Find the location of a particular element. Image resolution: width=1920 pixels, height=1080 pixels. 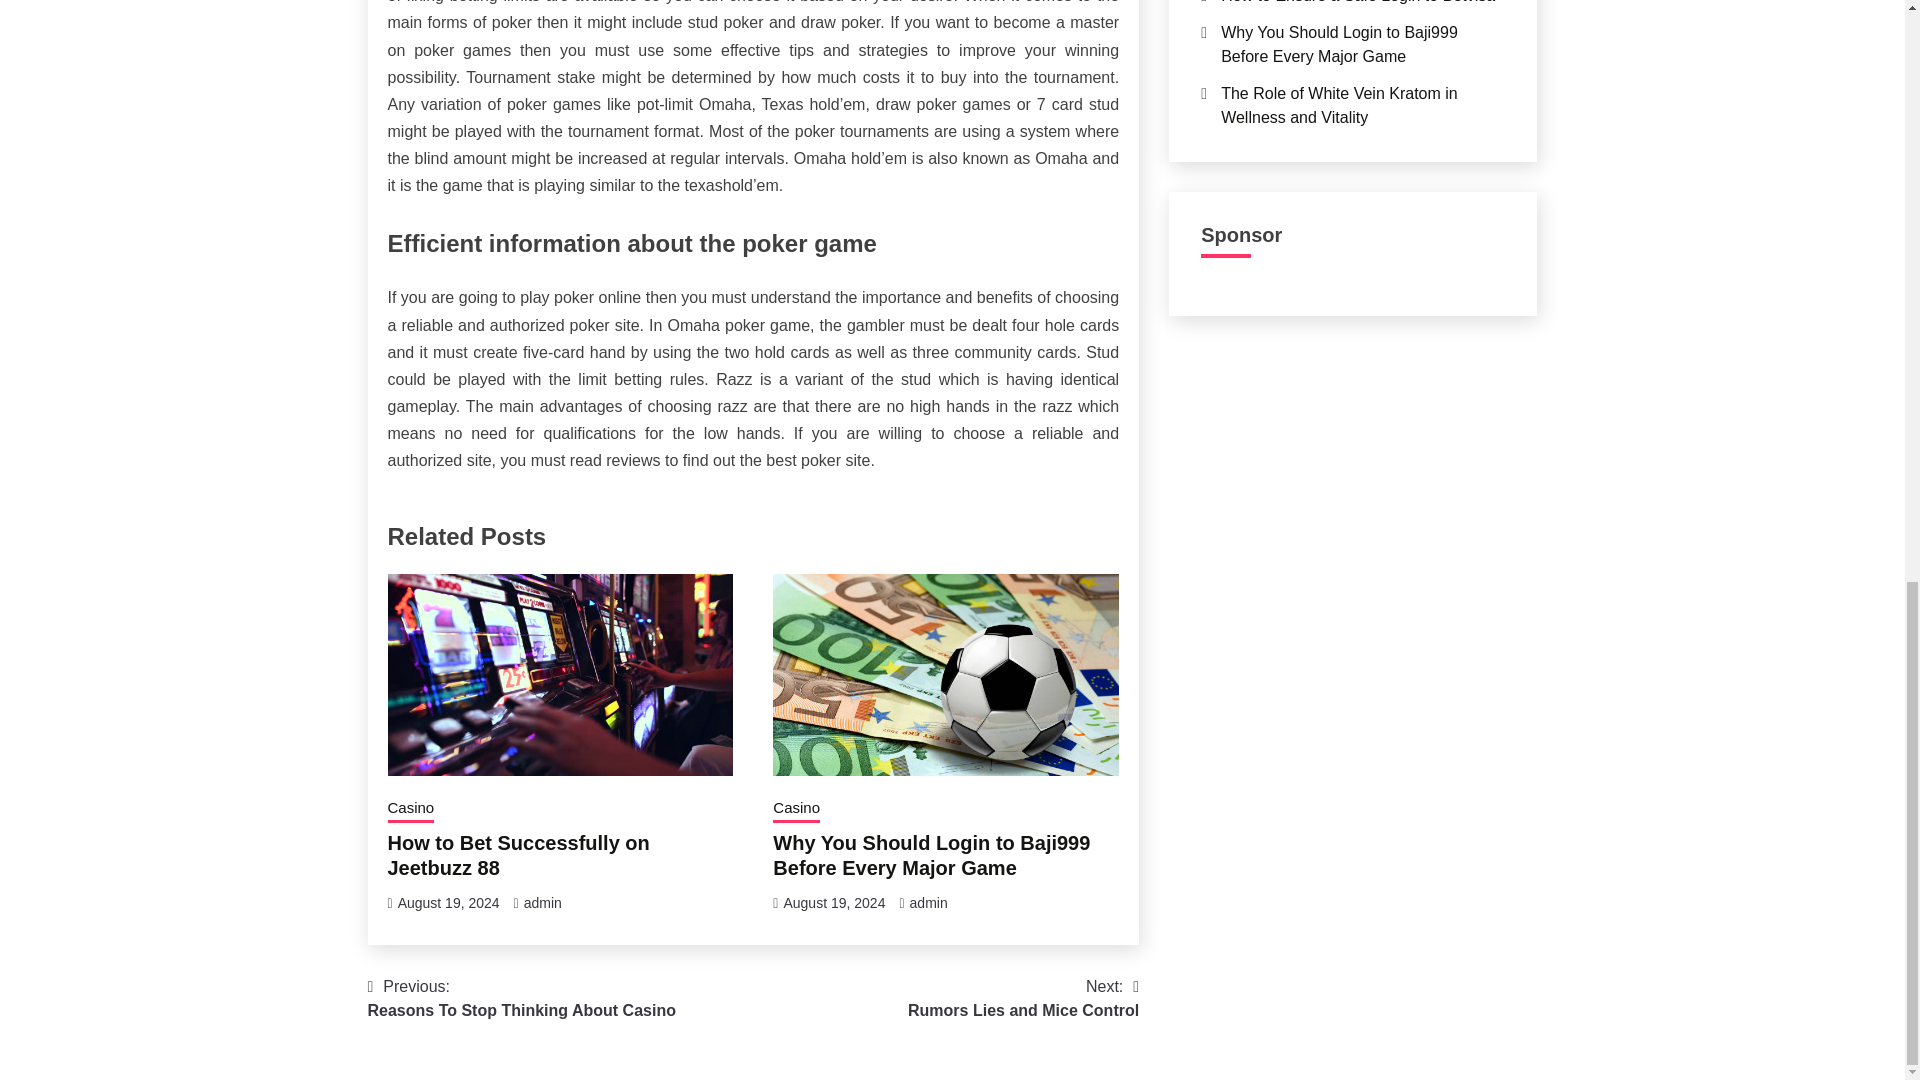

admin is located at coordinates (929, 903).